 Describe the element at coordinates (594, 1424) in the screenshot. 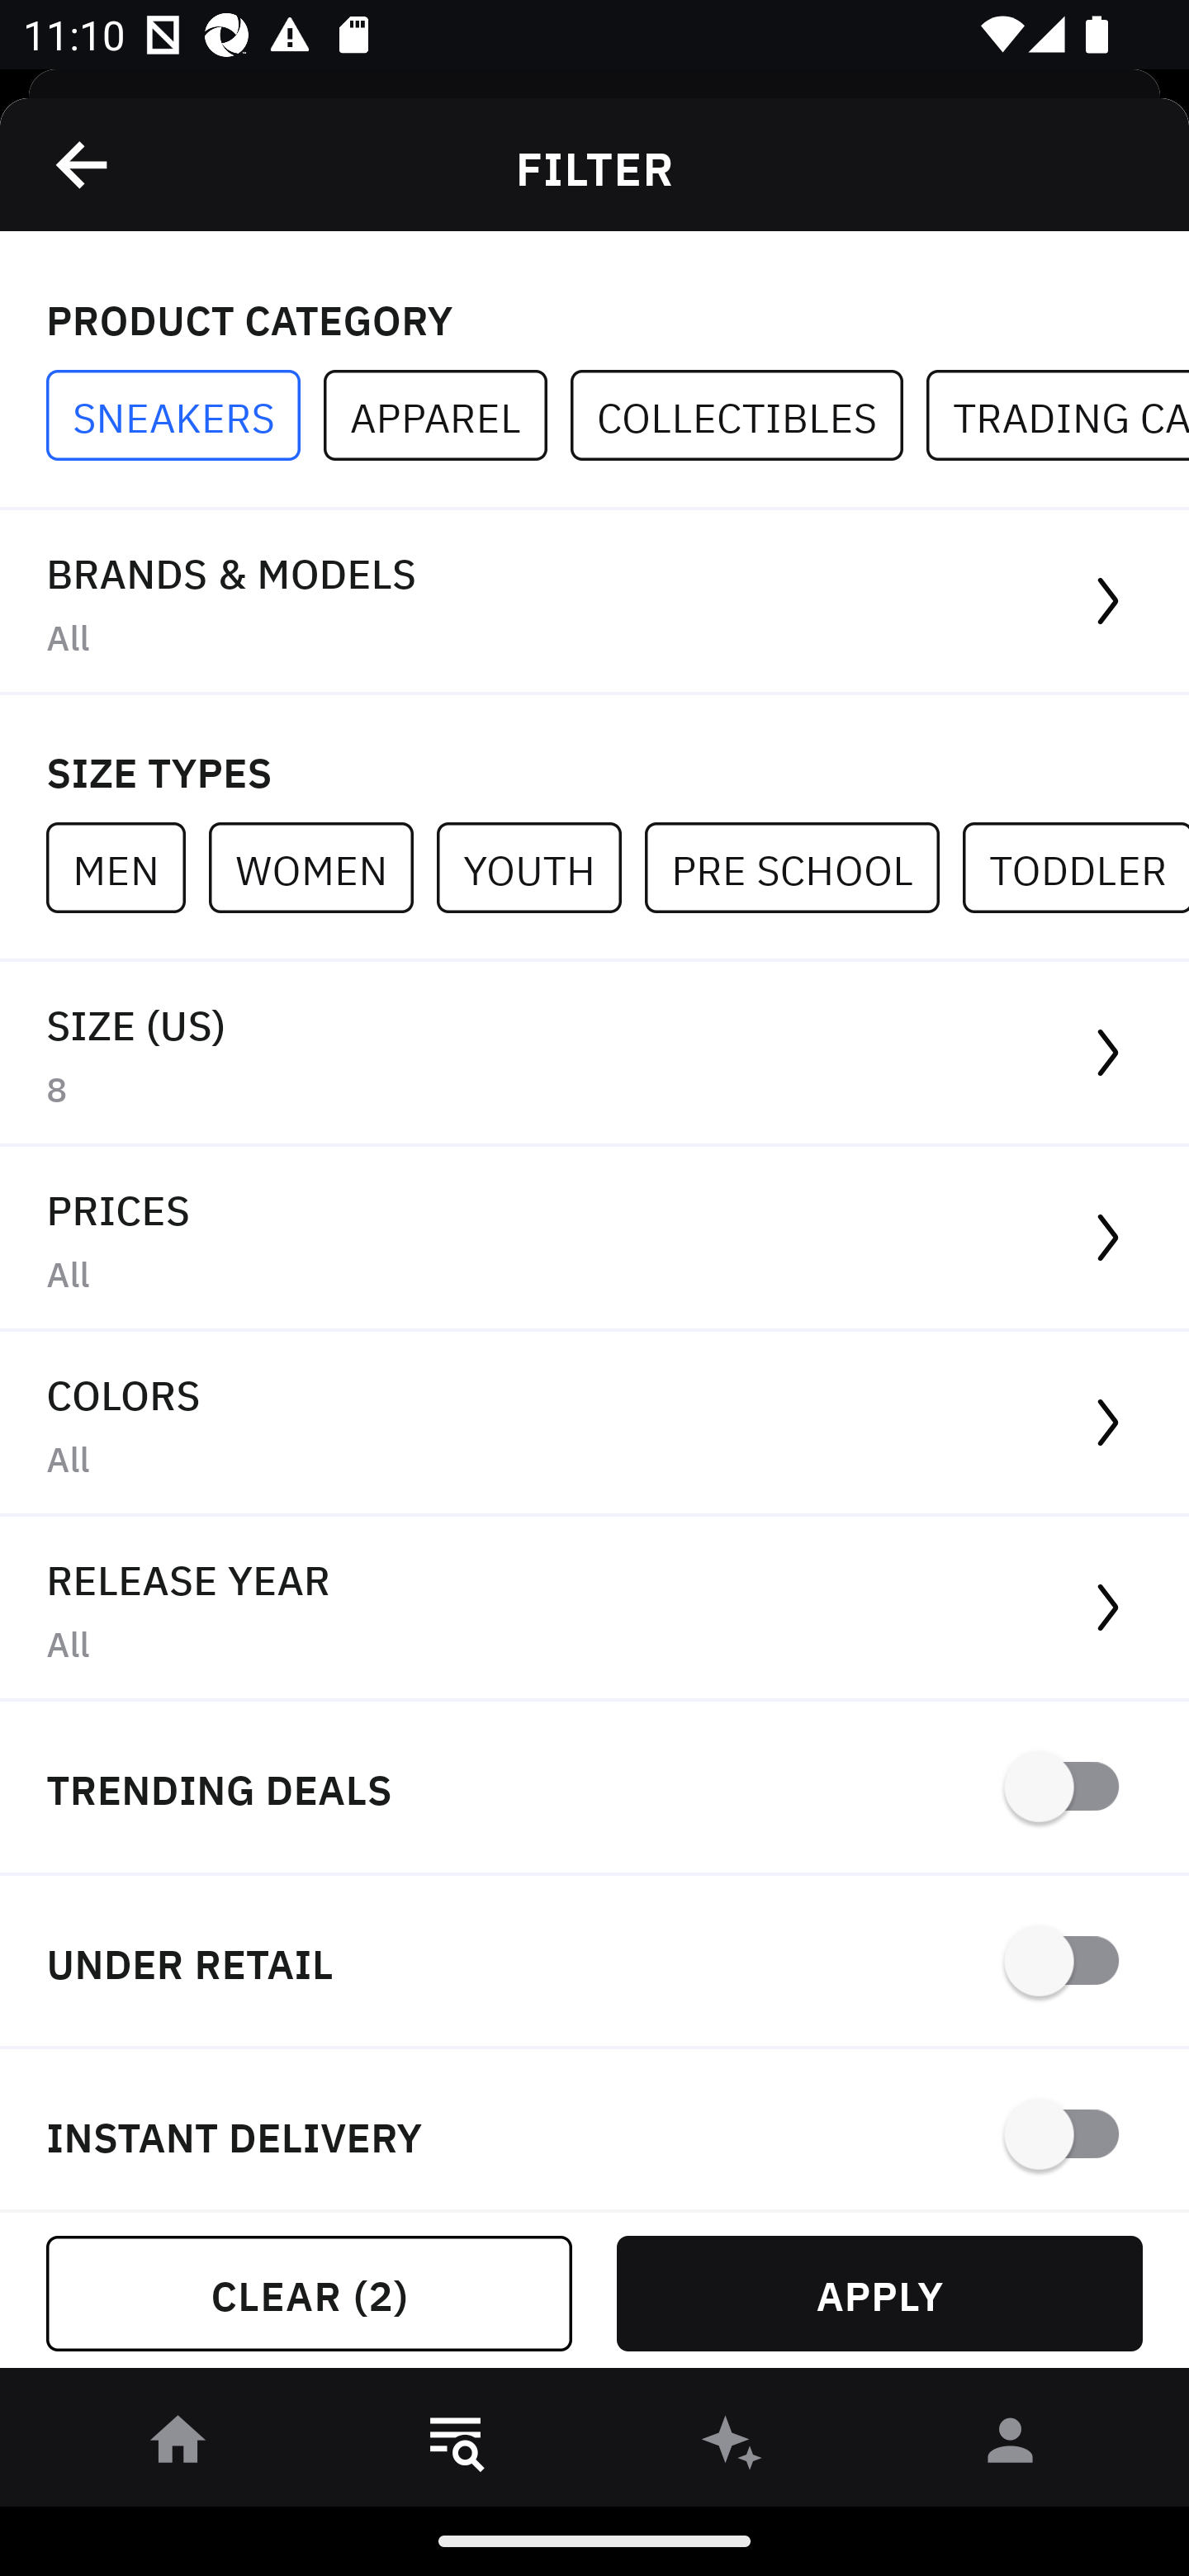

I see `COLORS All` at that location.